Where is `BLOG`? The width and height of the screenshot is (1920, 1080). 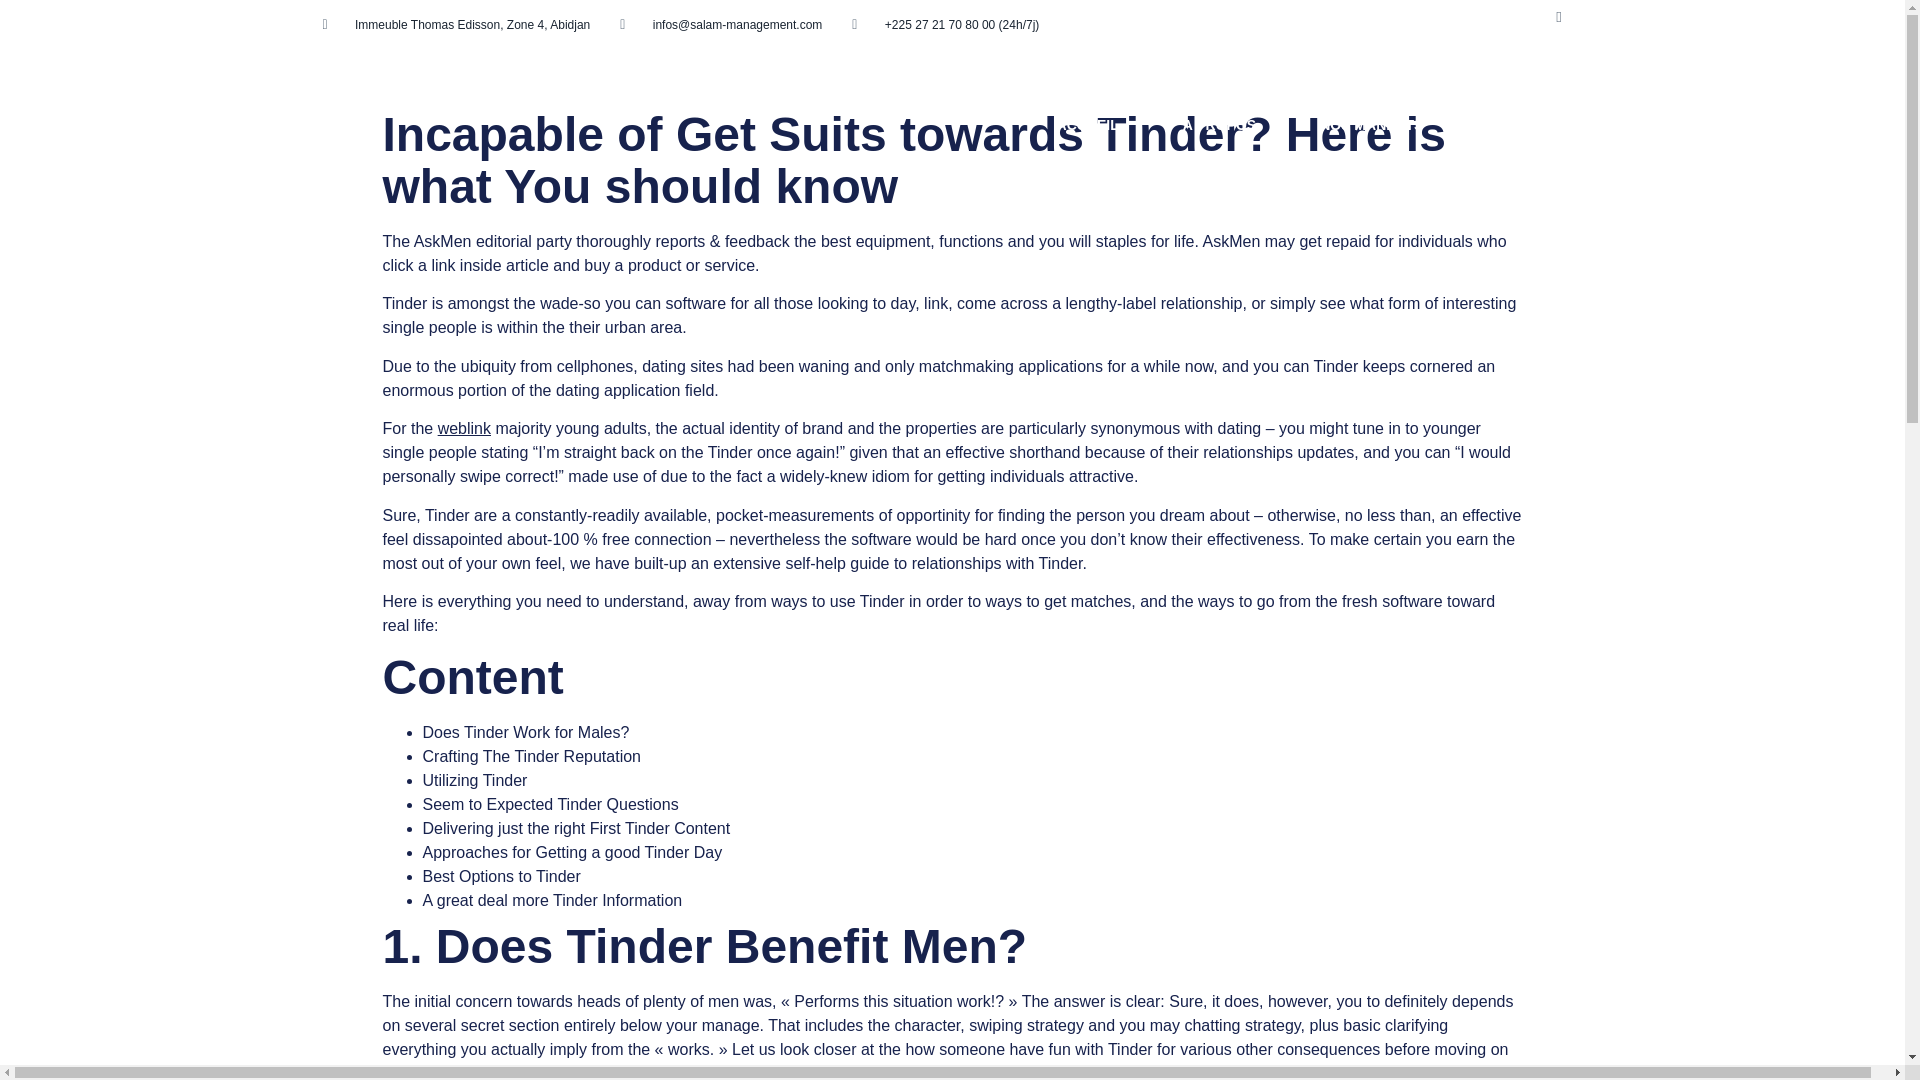 BLOG is located at coordinates (1506, 125).